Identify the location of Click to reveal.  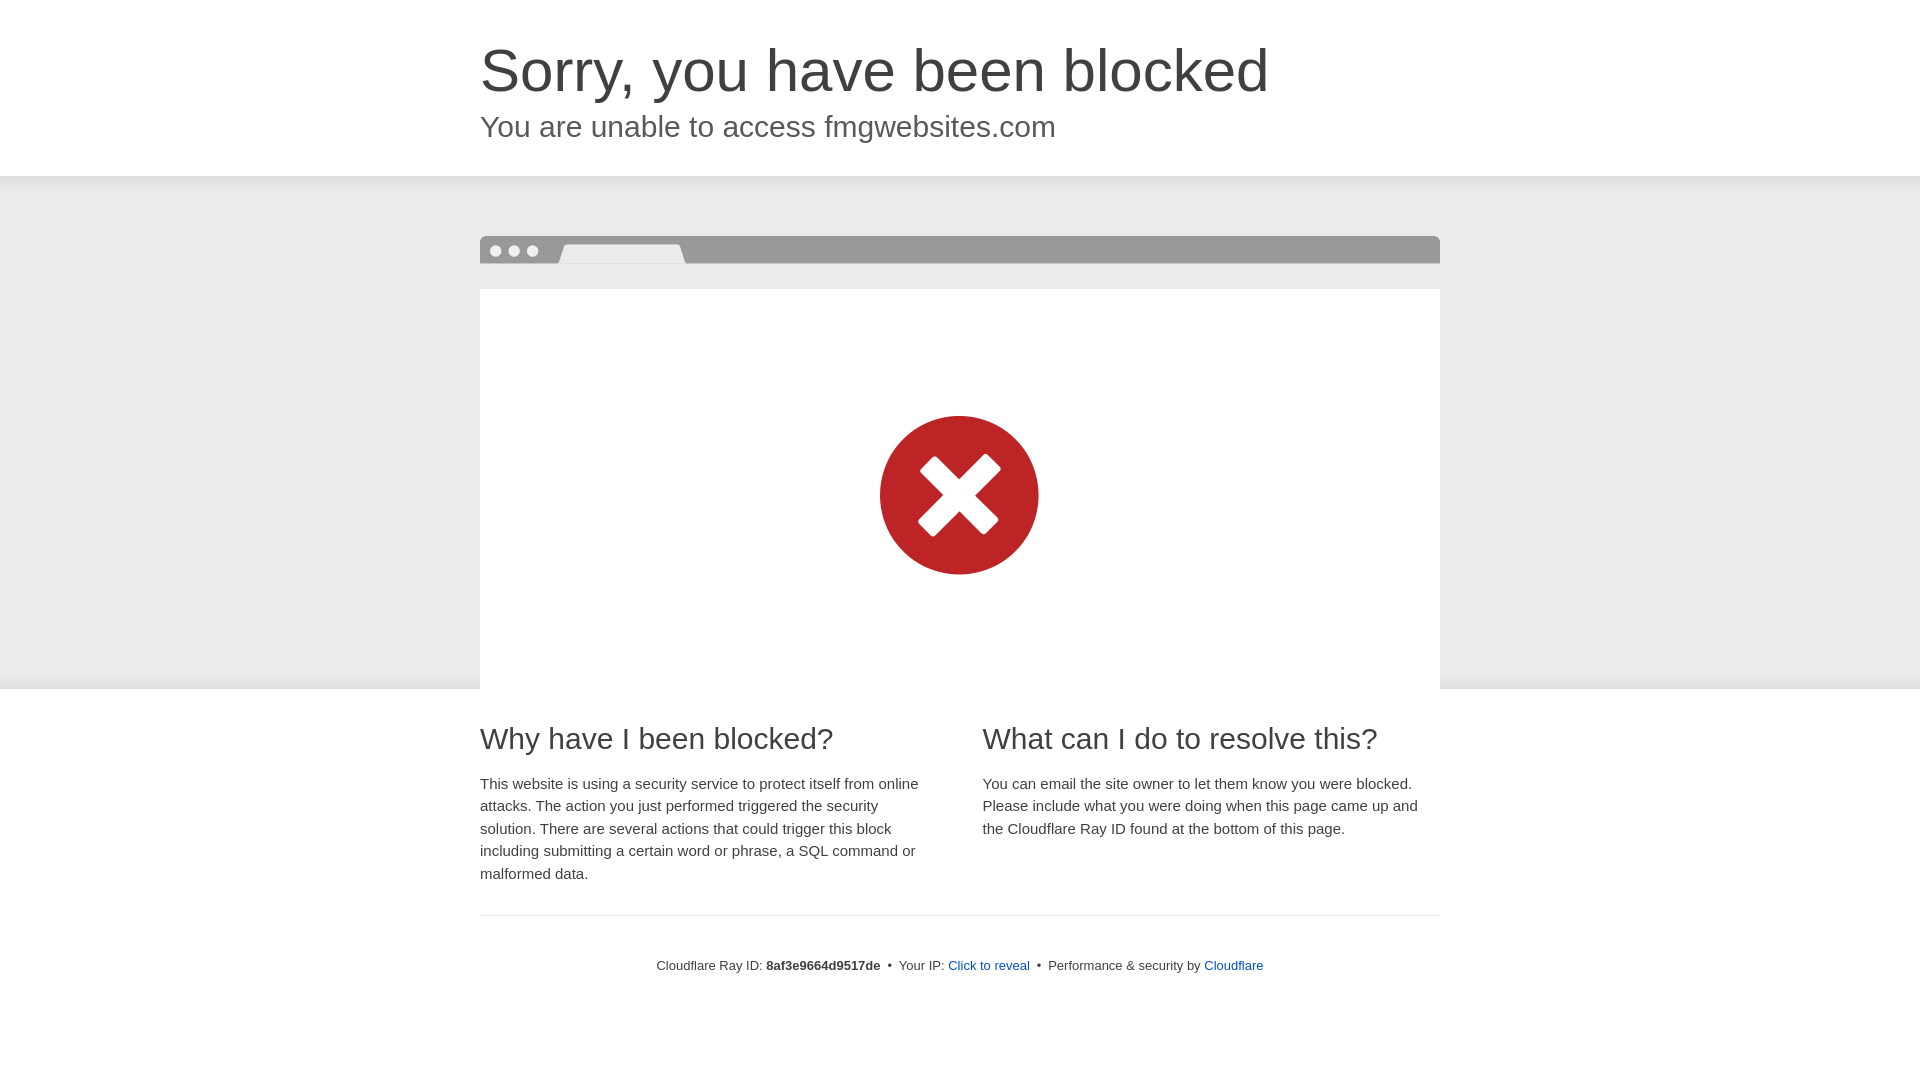
(988, 966).